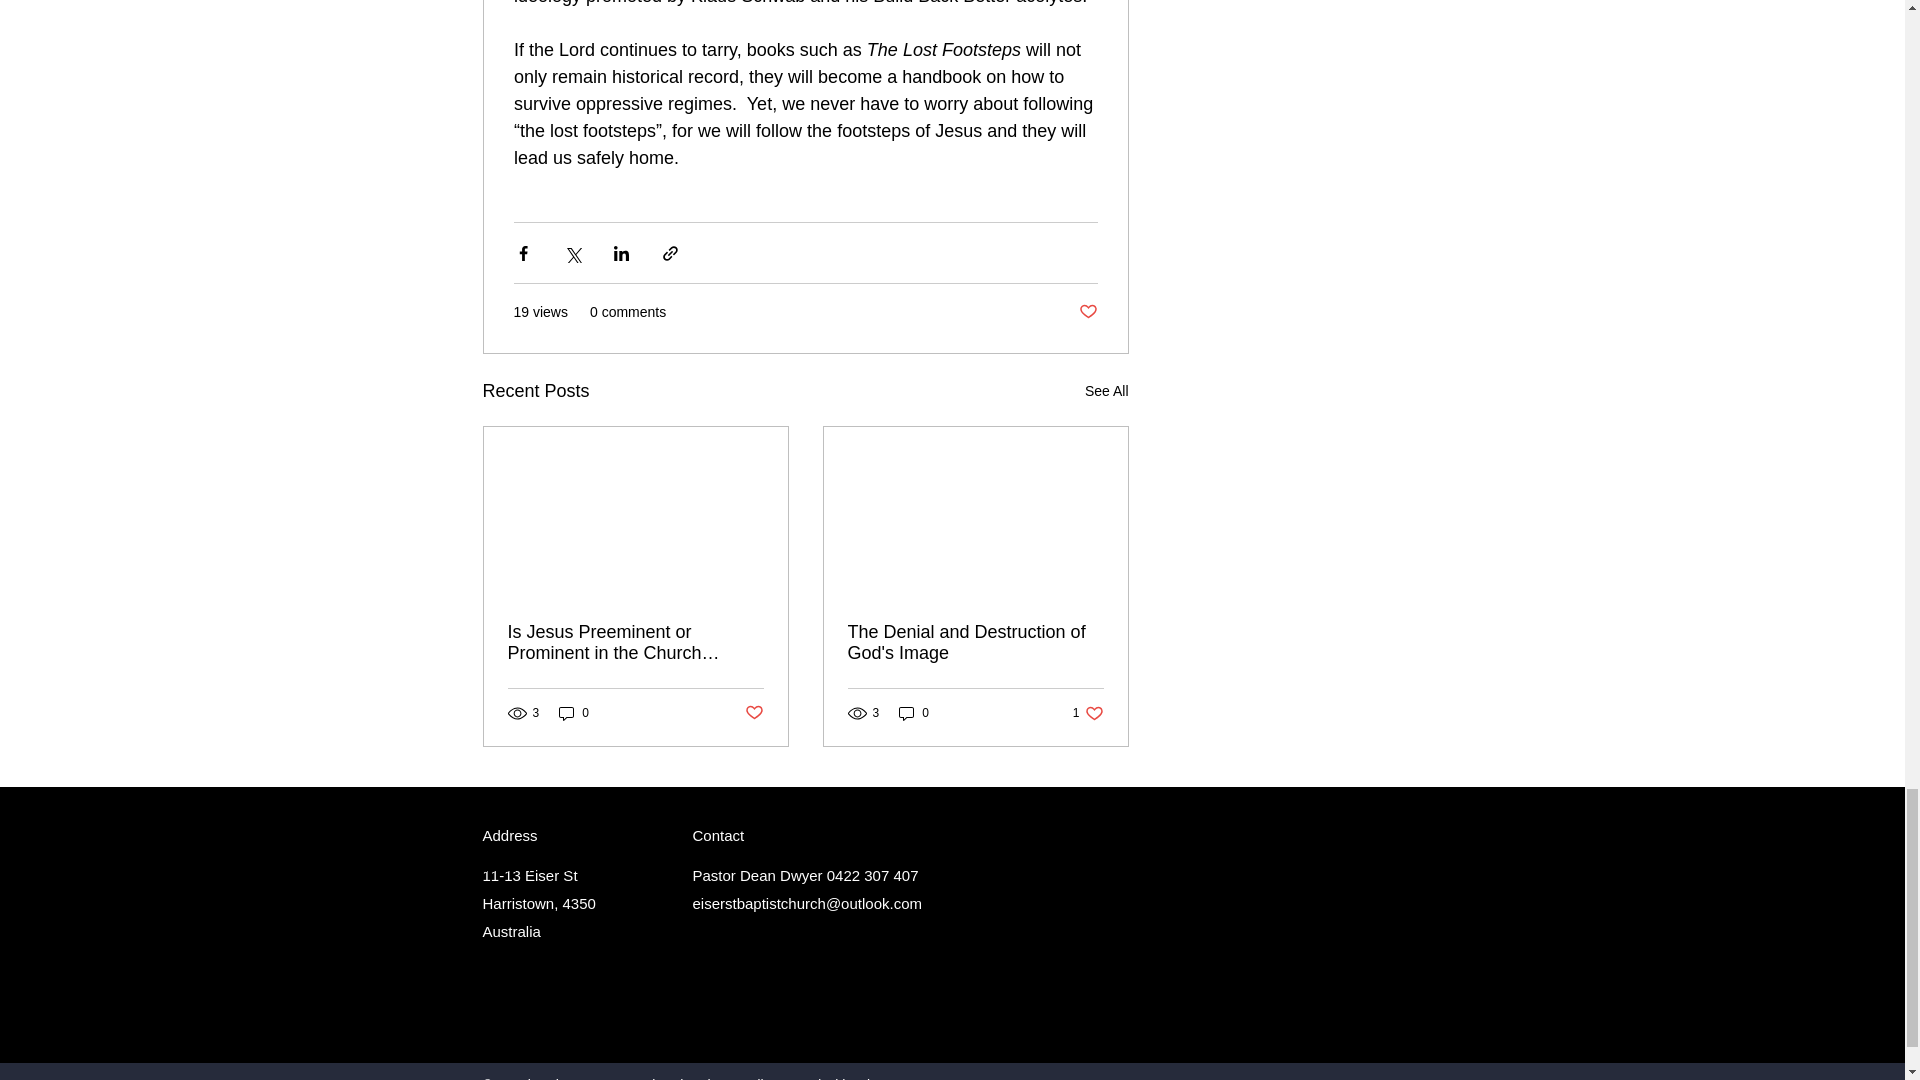 This screenshot has width=1920, height=1080. What do you see at coordinates (1106, 391) in the screenshot?
I see `See All` at bounding box center [1106, 391].